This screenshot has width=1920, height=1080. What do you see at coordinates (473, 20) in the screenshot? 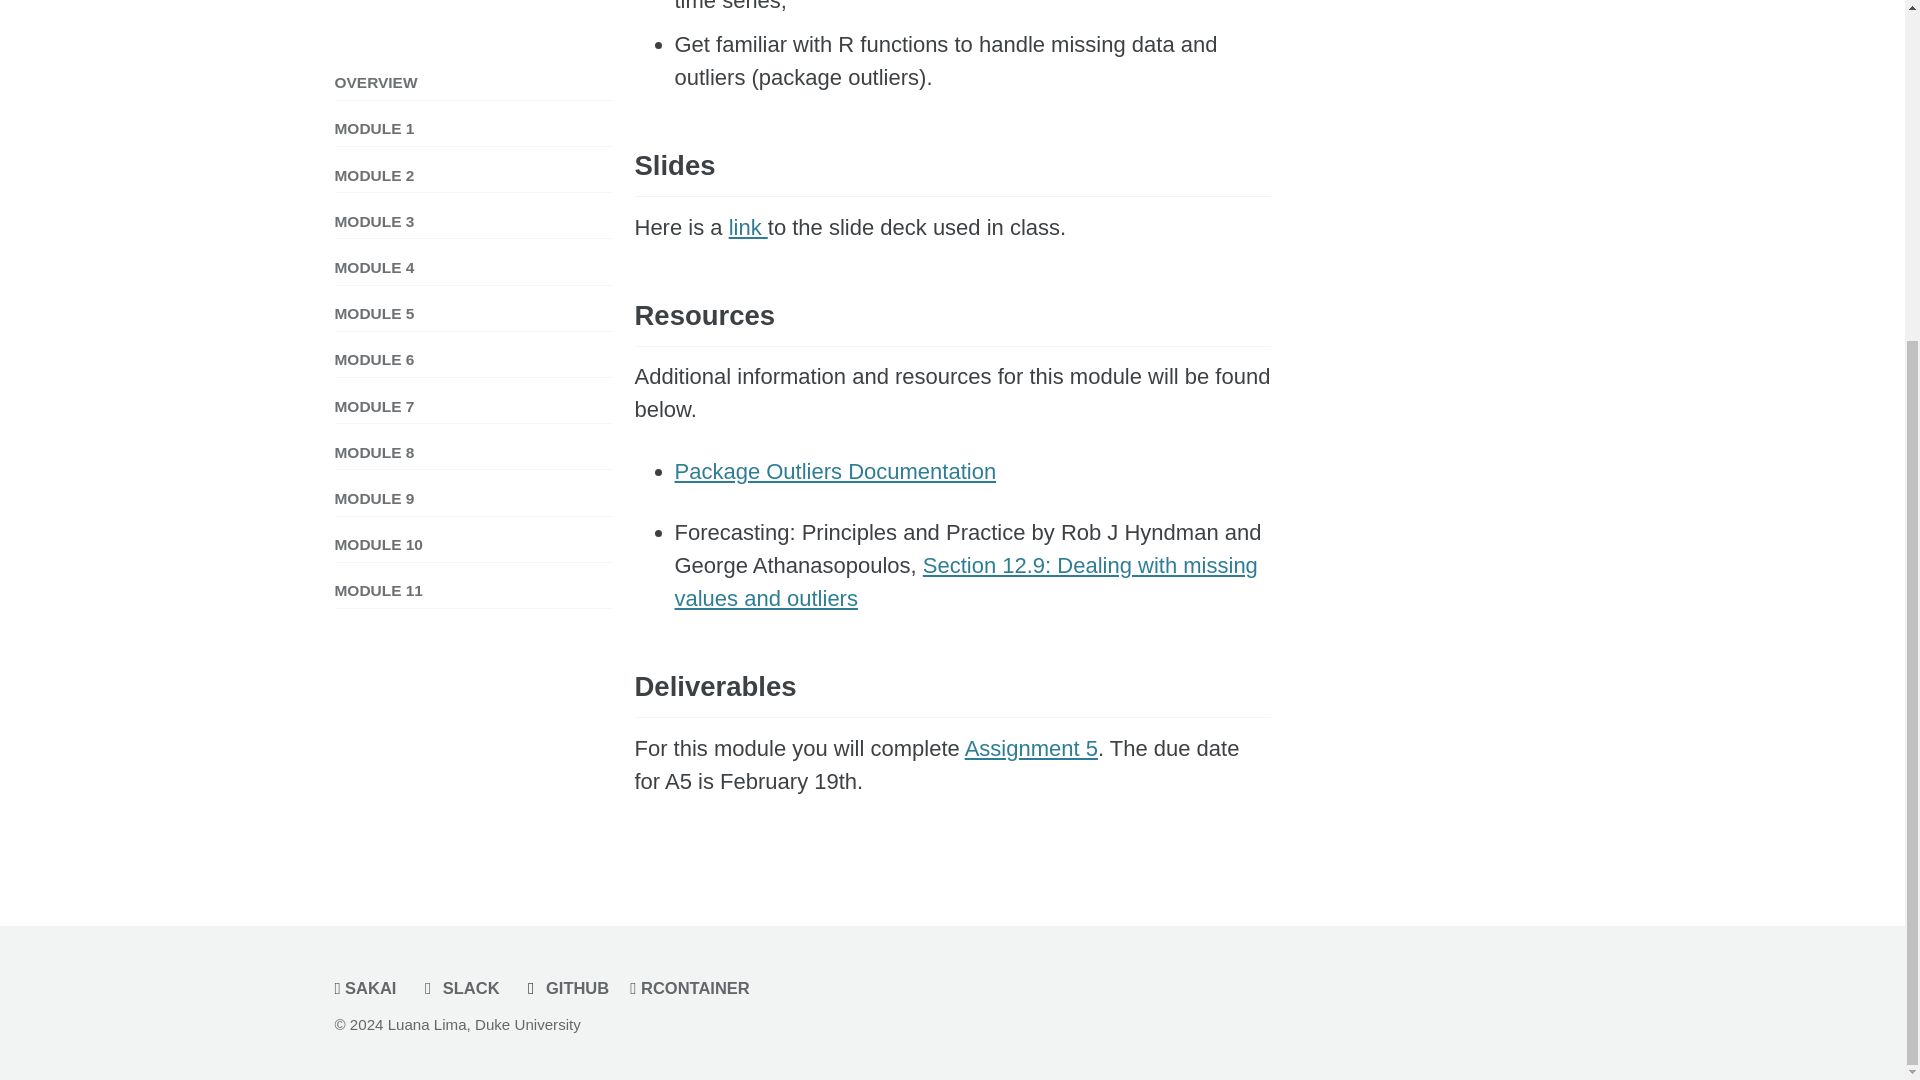
I see `MODULE 8` at bounding box center [473, 20].